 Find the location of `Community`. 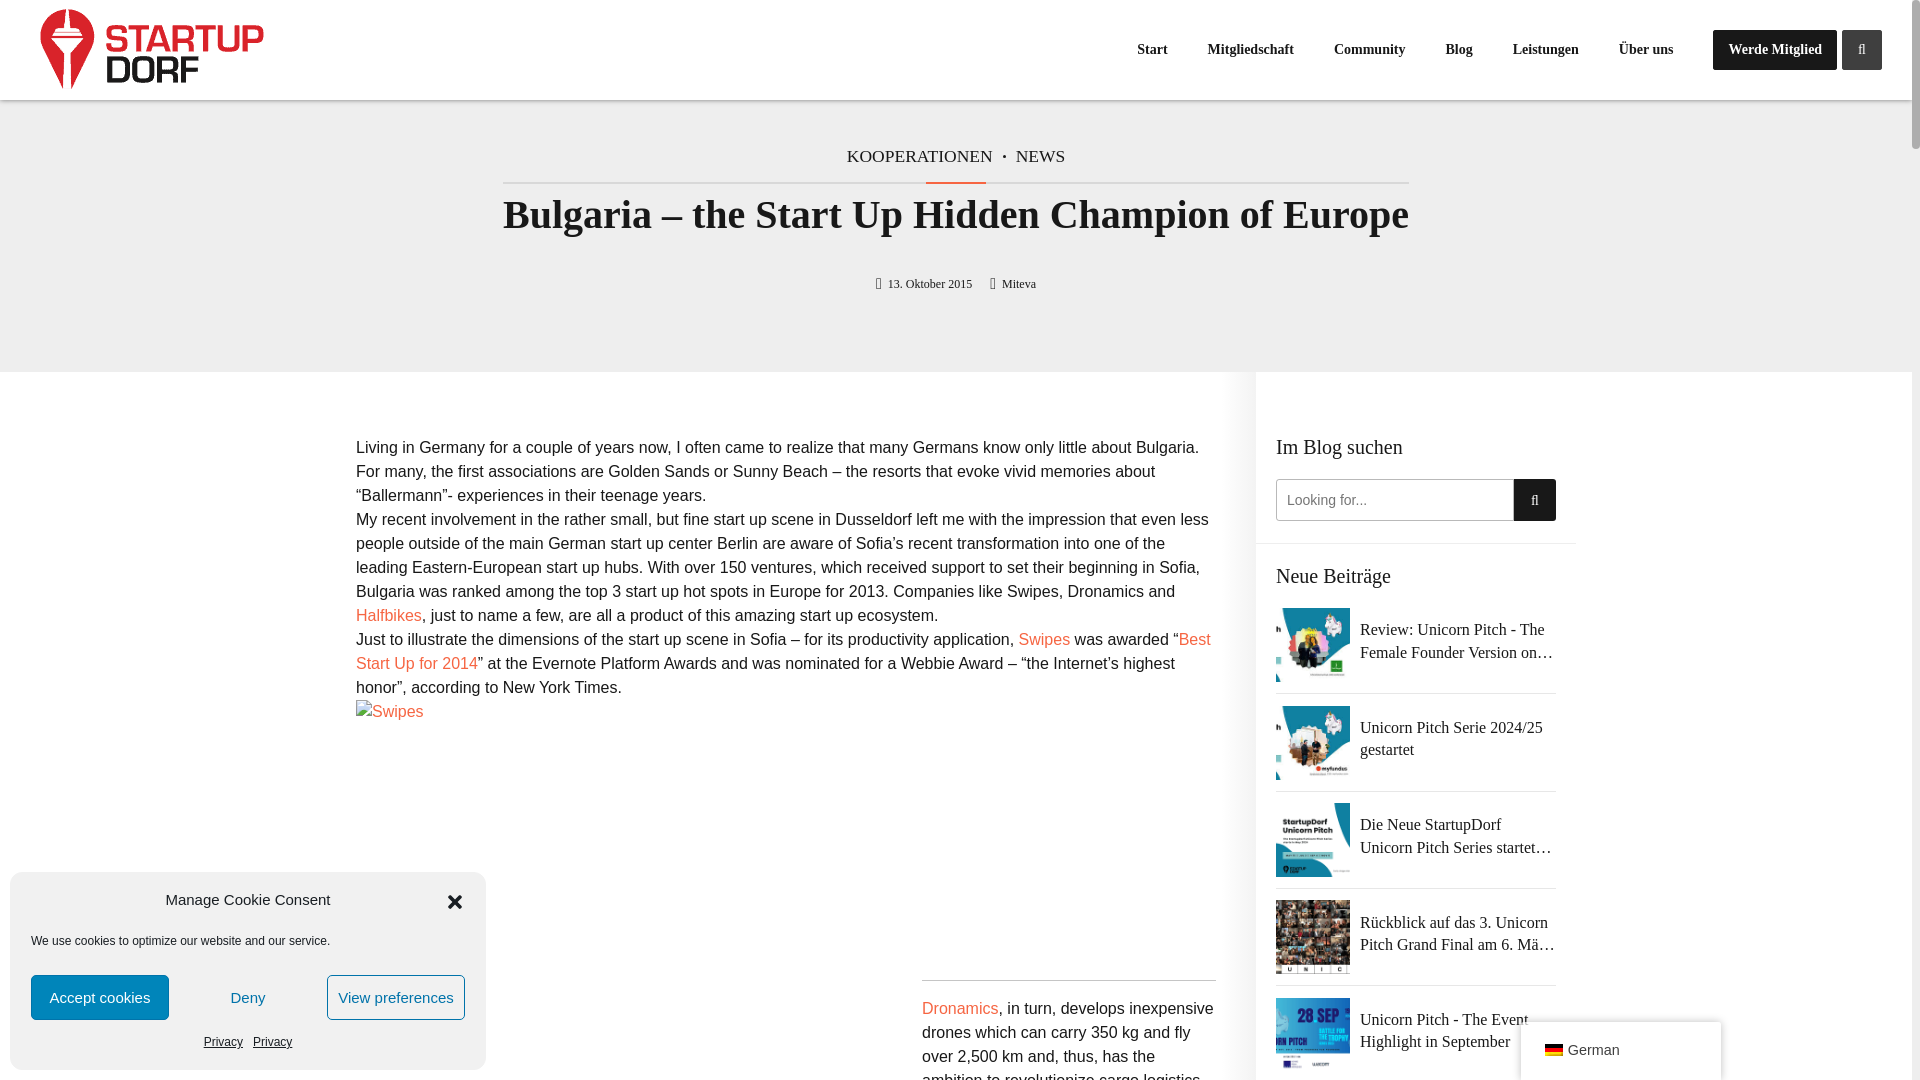

Community is located at coordinates (1370, 50).